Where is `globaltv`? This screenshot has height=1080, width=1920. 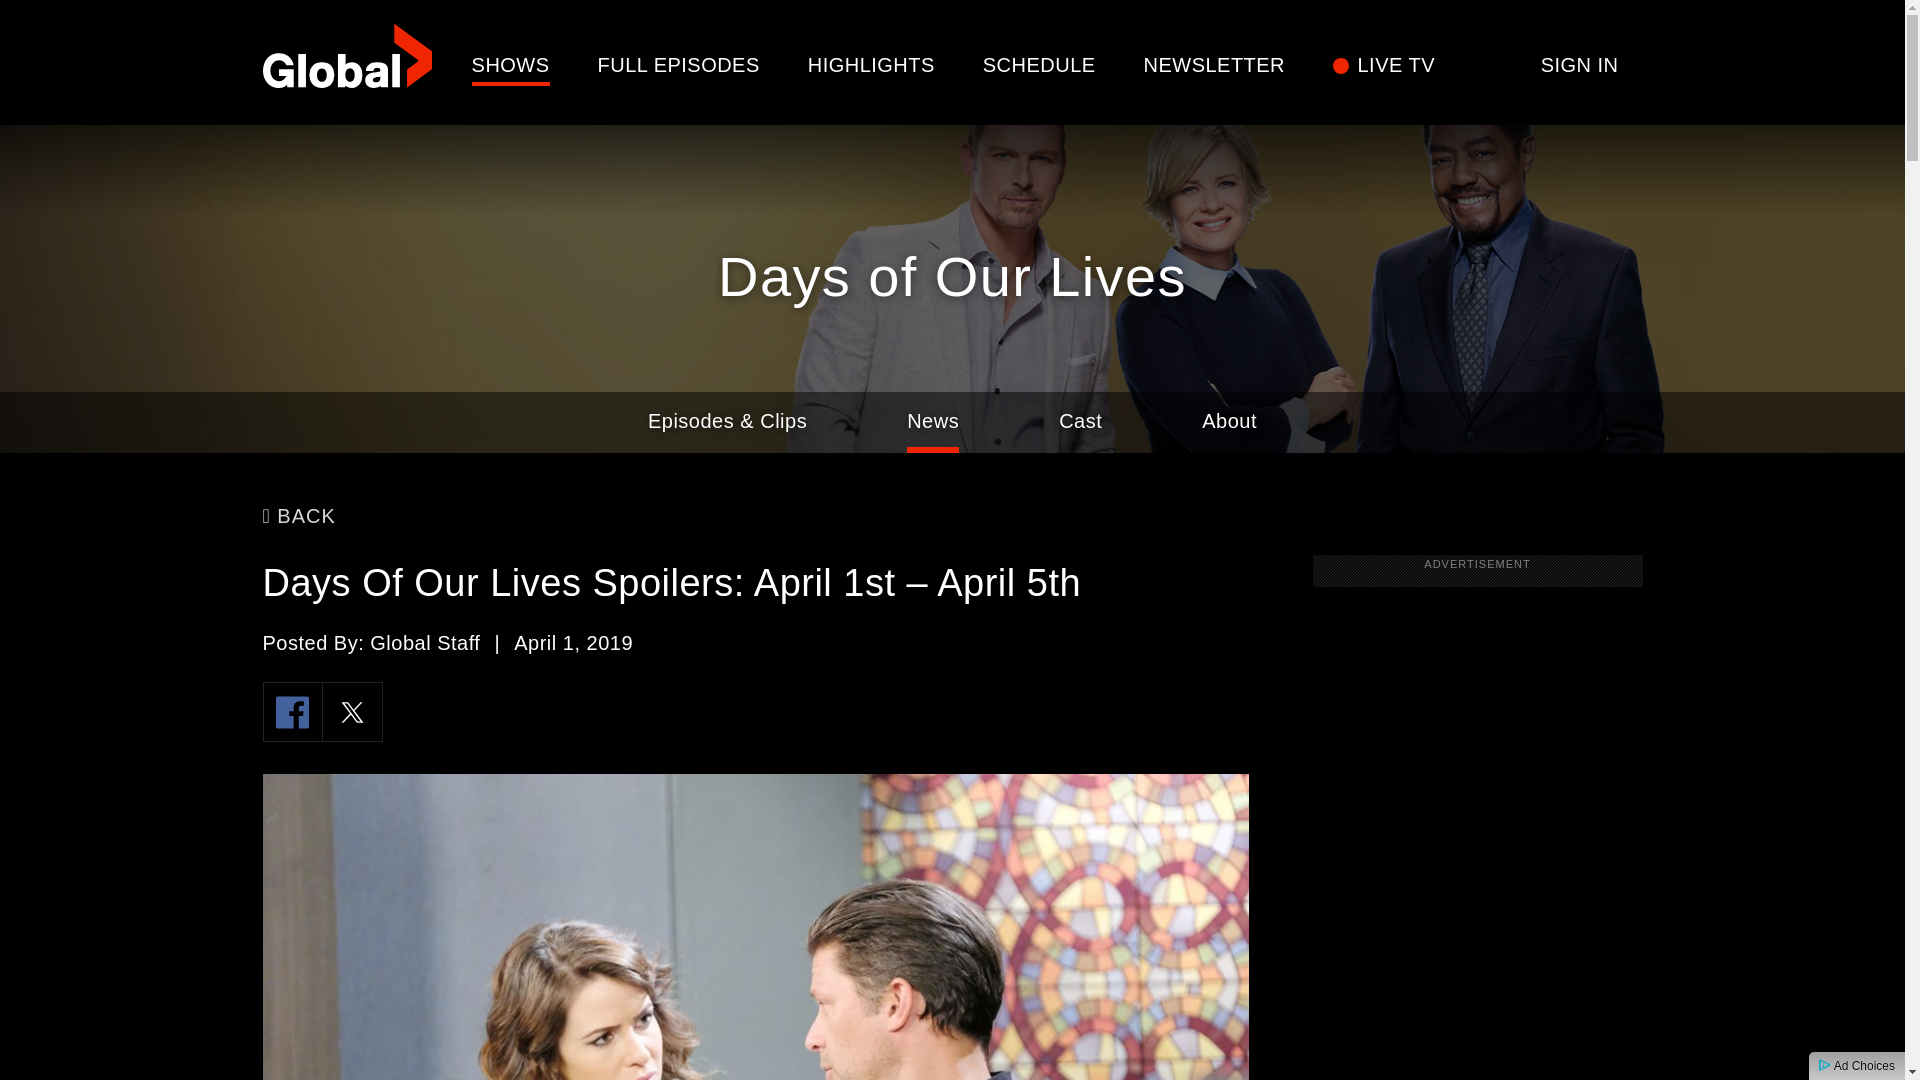 globaltv is located at coordinates (346, 62).